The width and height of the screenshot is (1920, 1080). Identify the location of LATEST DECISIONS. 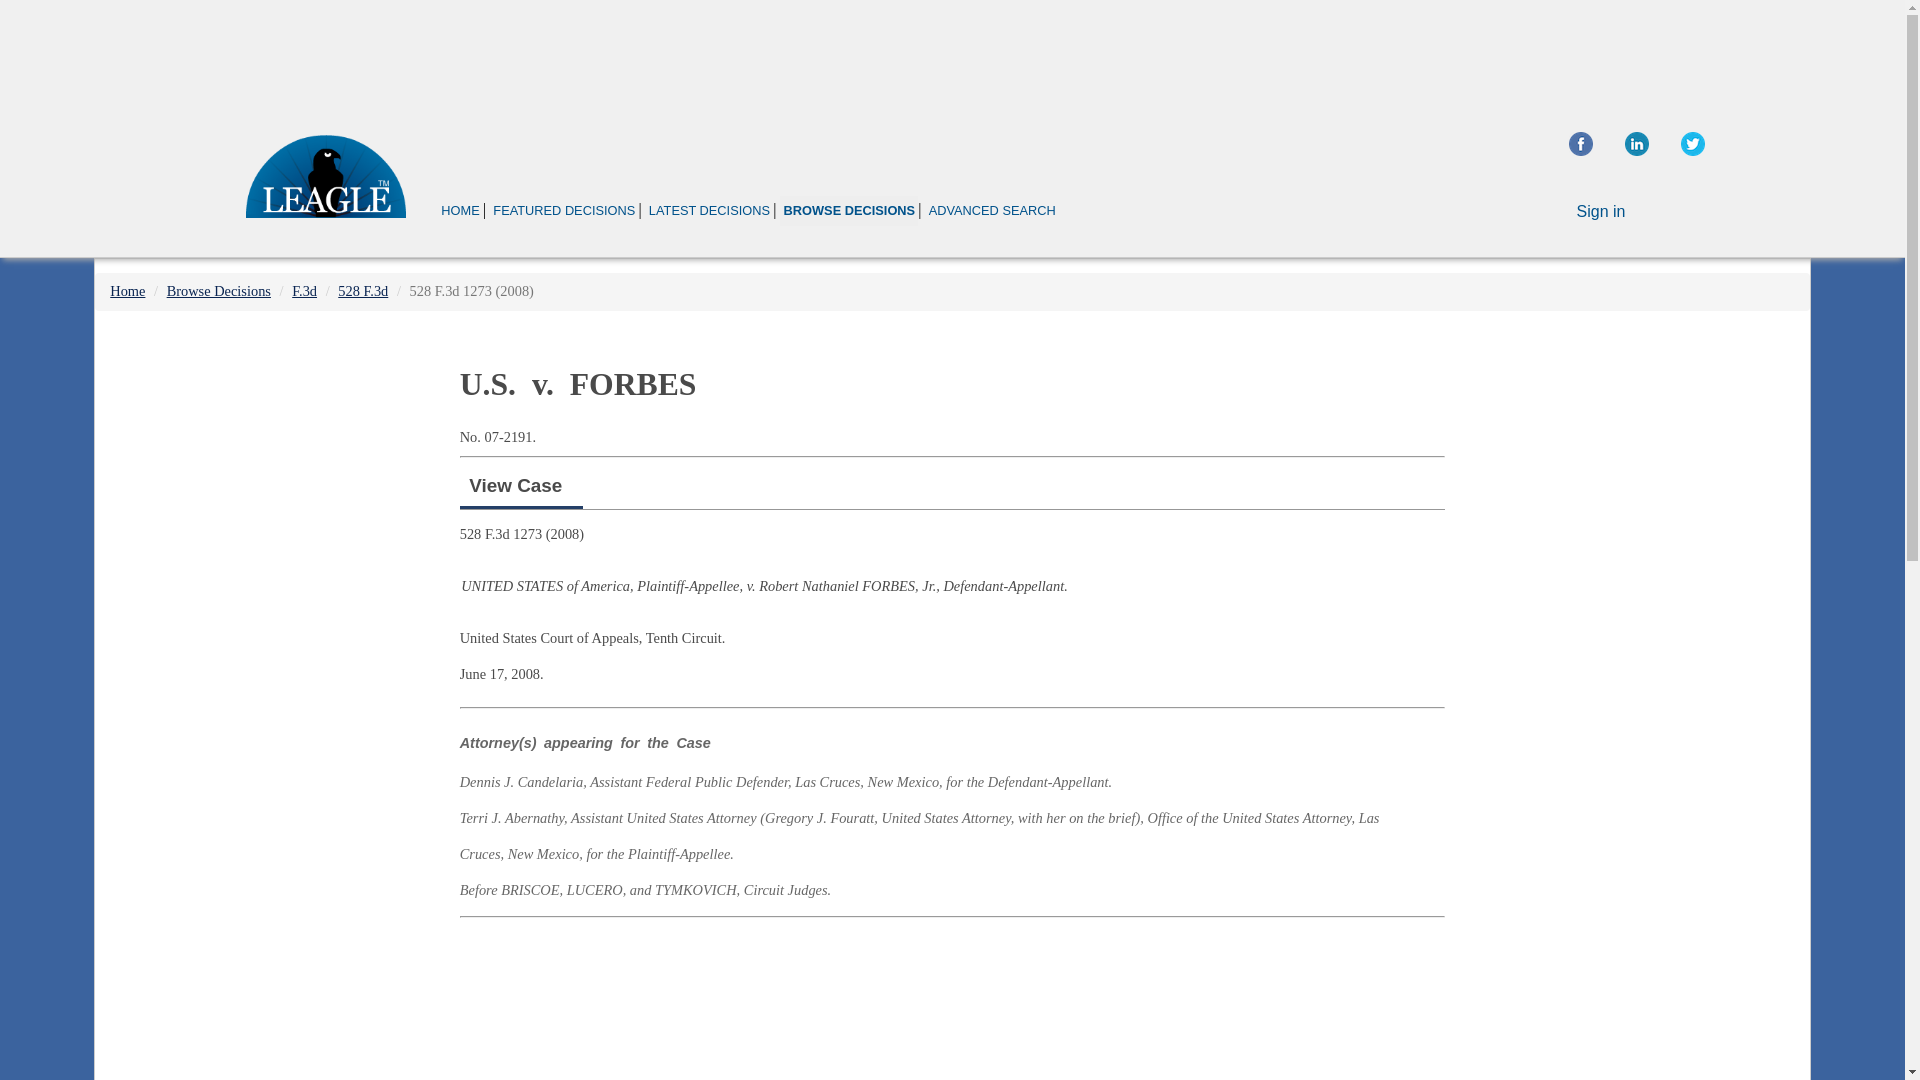
(709, 210).